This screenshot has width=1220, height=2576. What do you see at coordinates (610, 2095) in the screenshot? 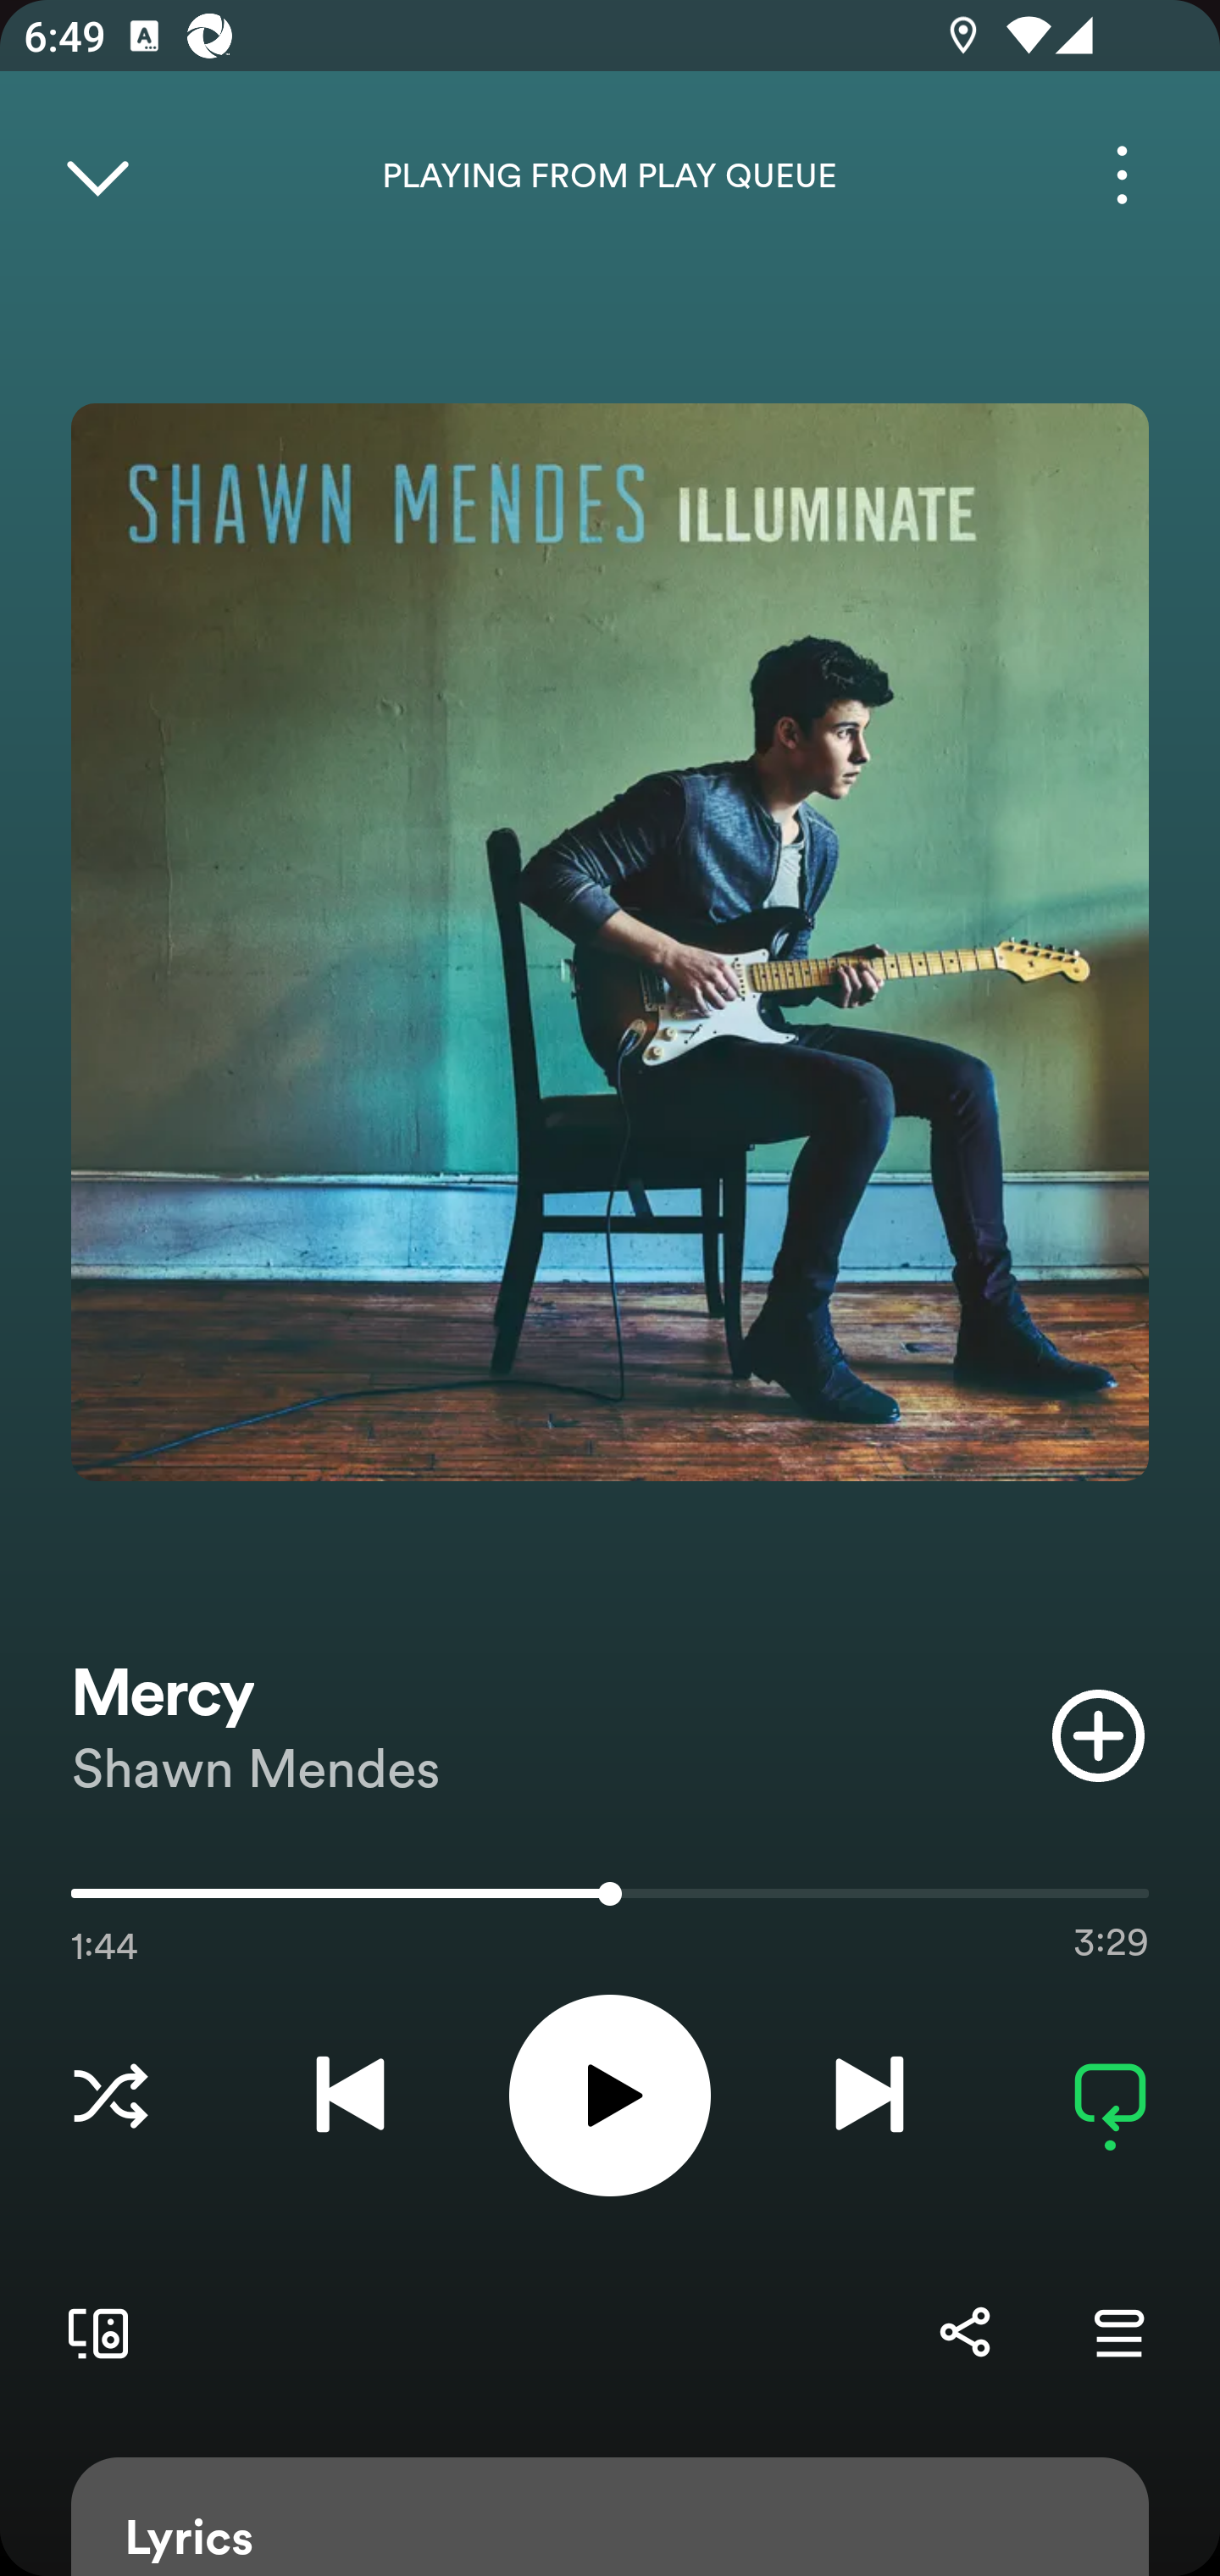
I see `Play` at bounding box center [610, 2095].